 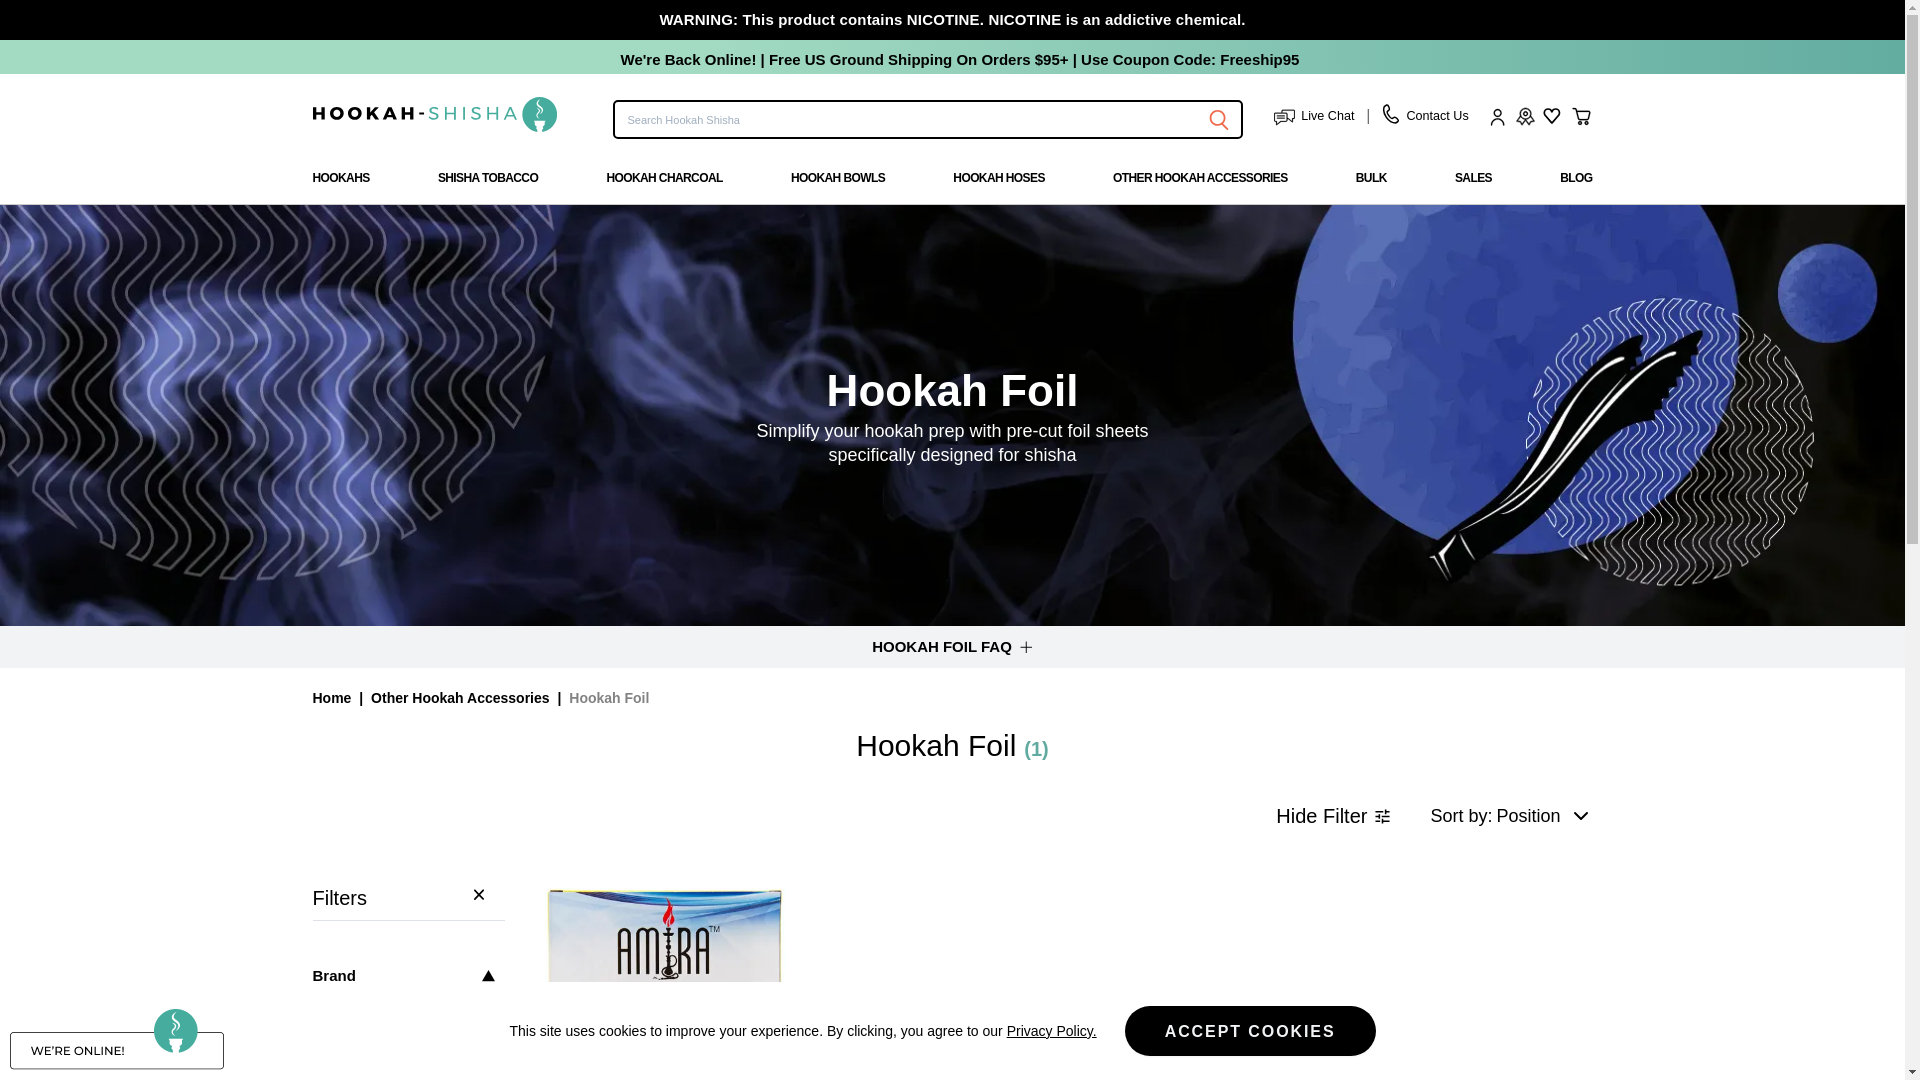 What do you see at coordinates (434, 114) in the screenshot?
I see `Logo` at bounding box center [434, 114].